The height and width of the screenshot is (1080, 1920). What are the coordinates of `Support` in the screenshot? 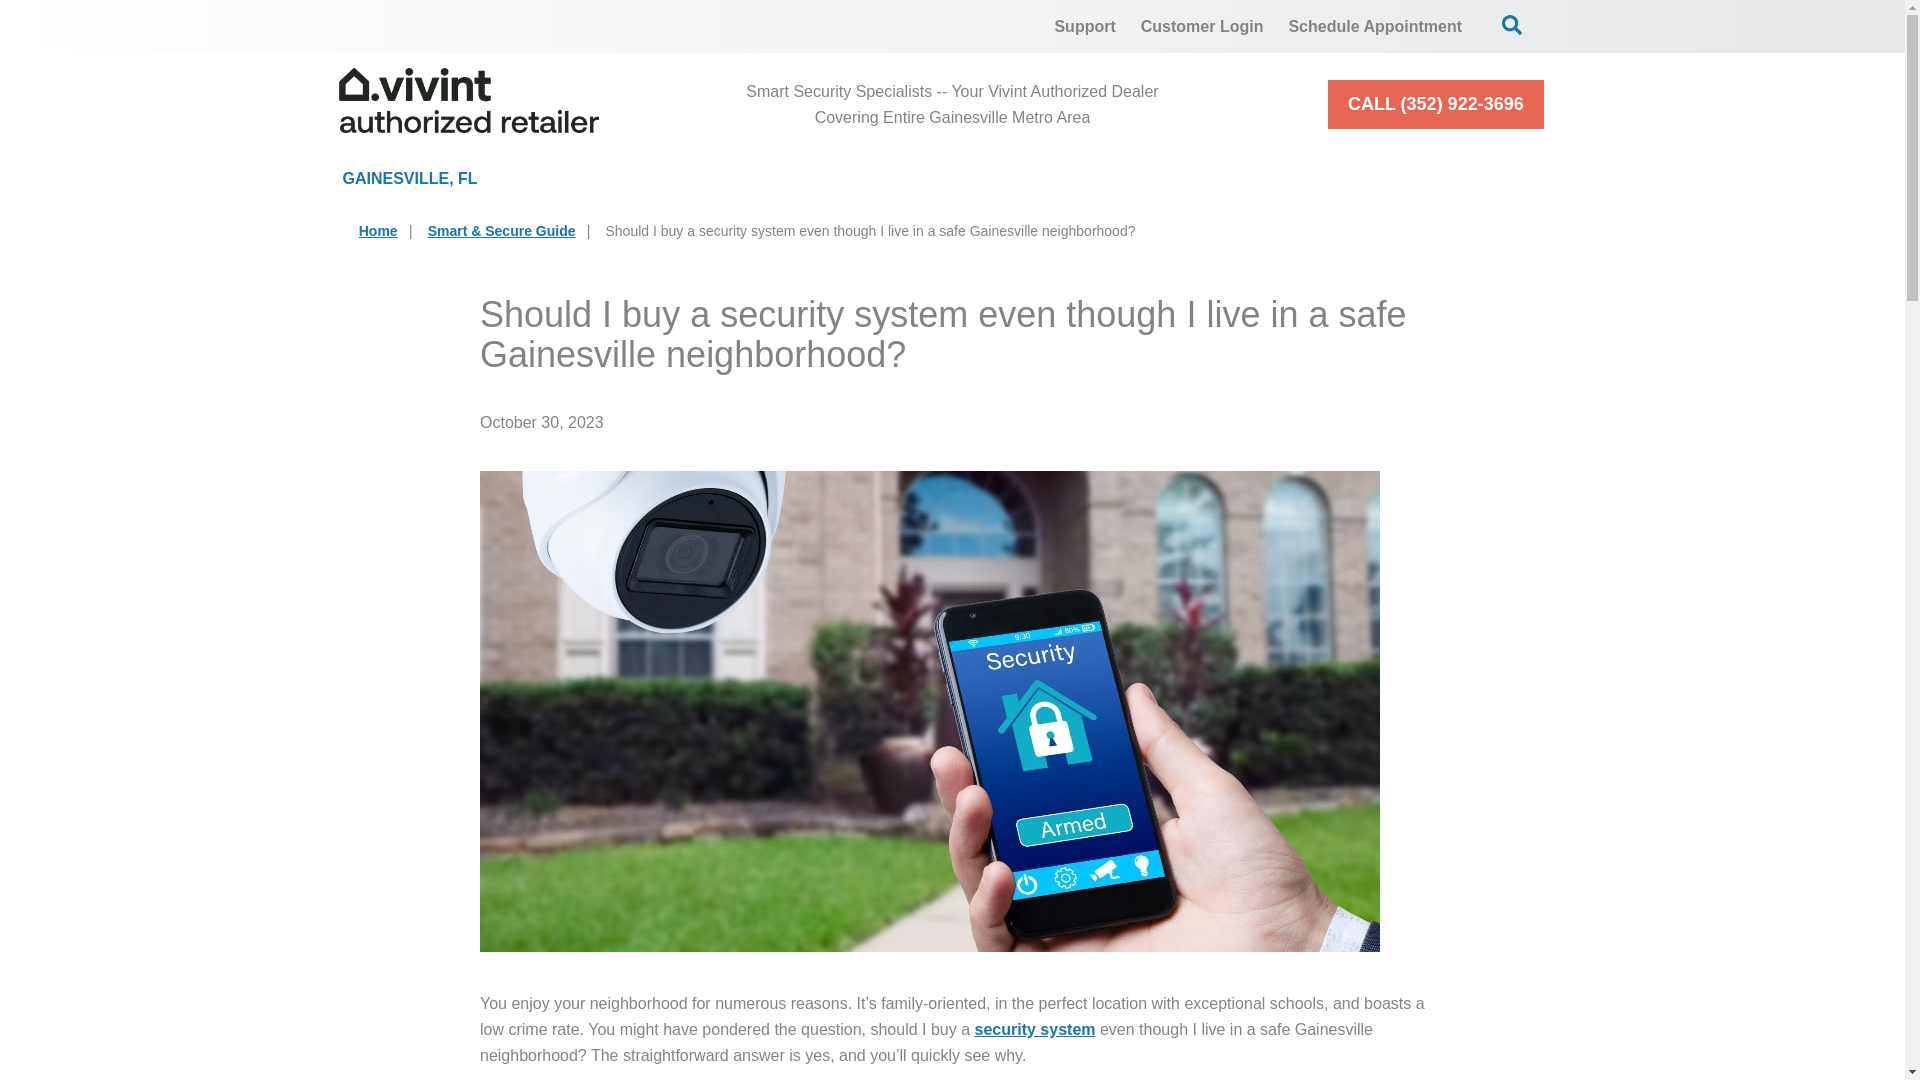 It's located at (1084, 26).